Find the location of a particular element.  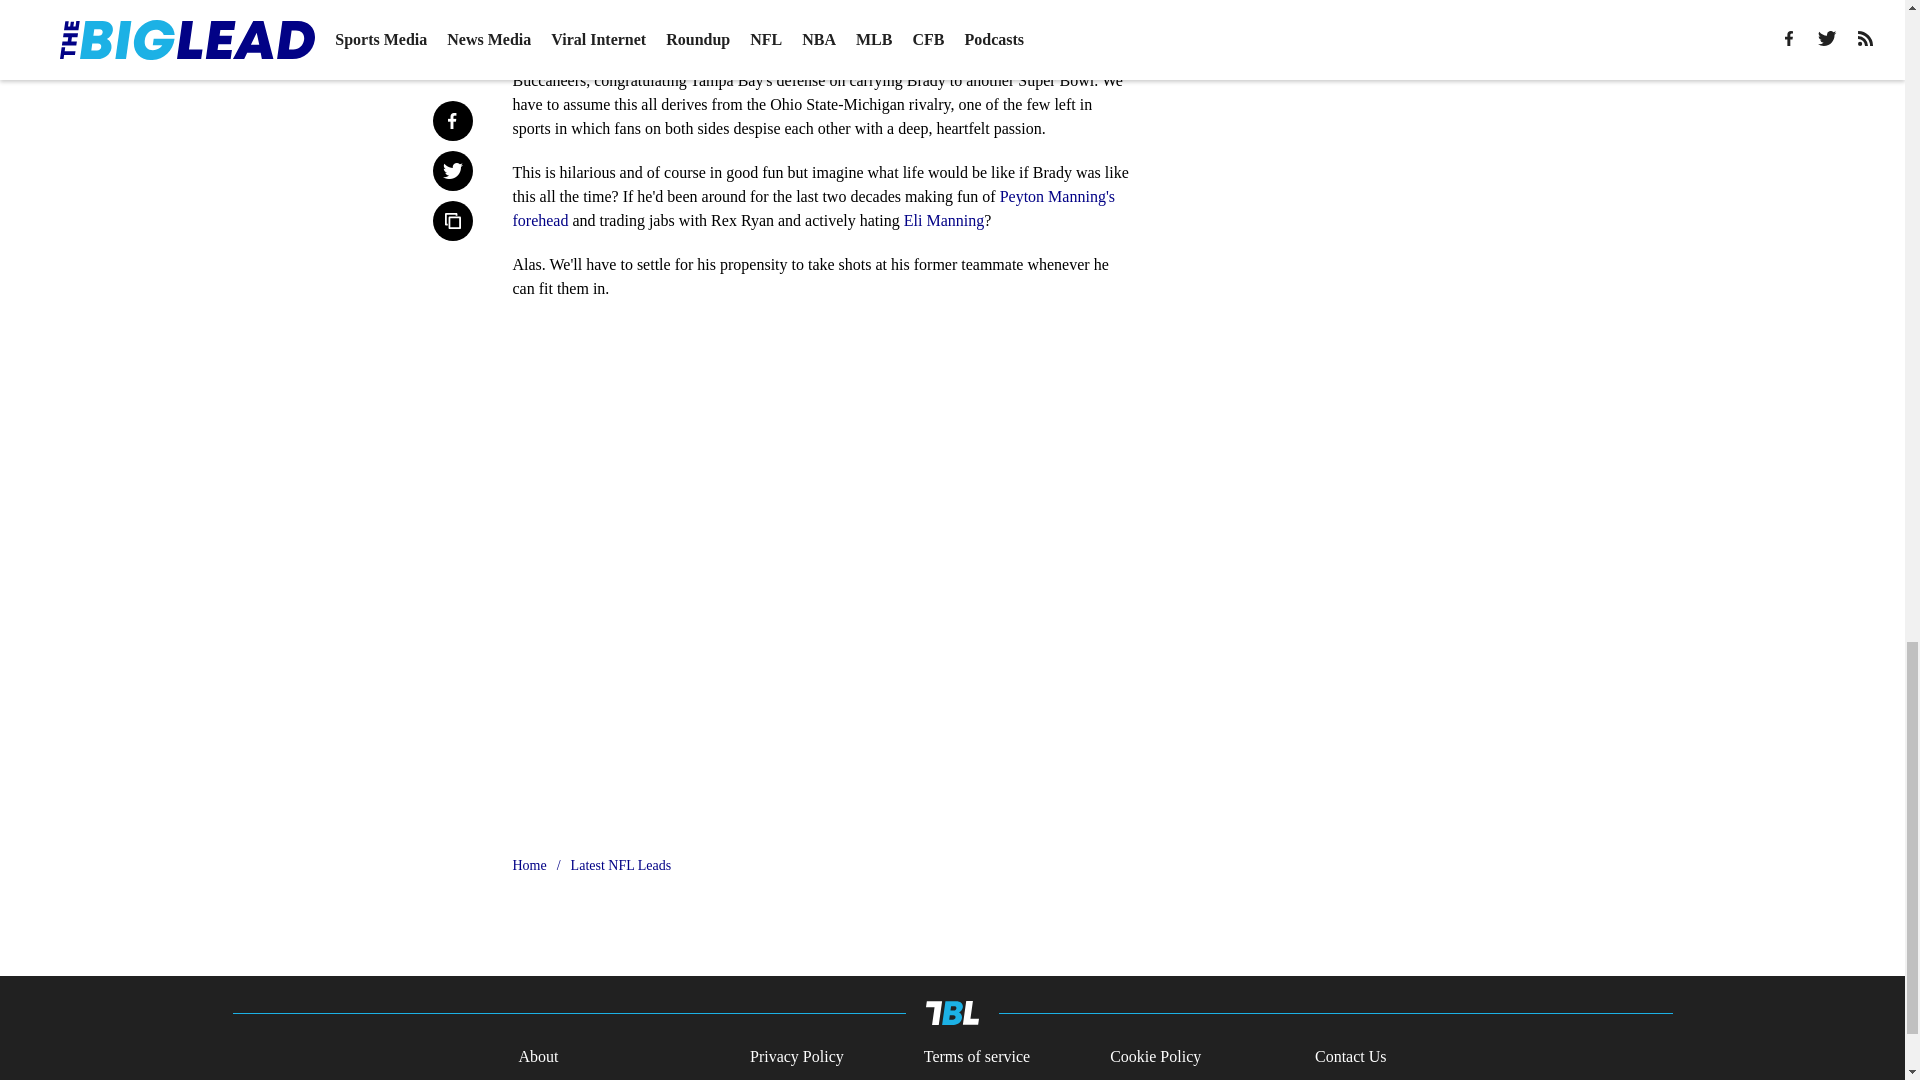

About is located at coordinates (538, 1057).